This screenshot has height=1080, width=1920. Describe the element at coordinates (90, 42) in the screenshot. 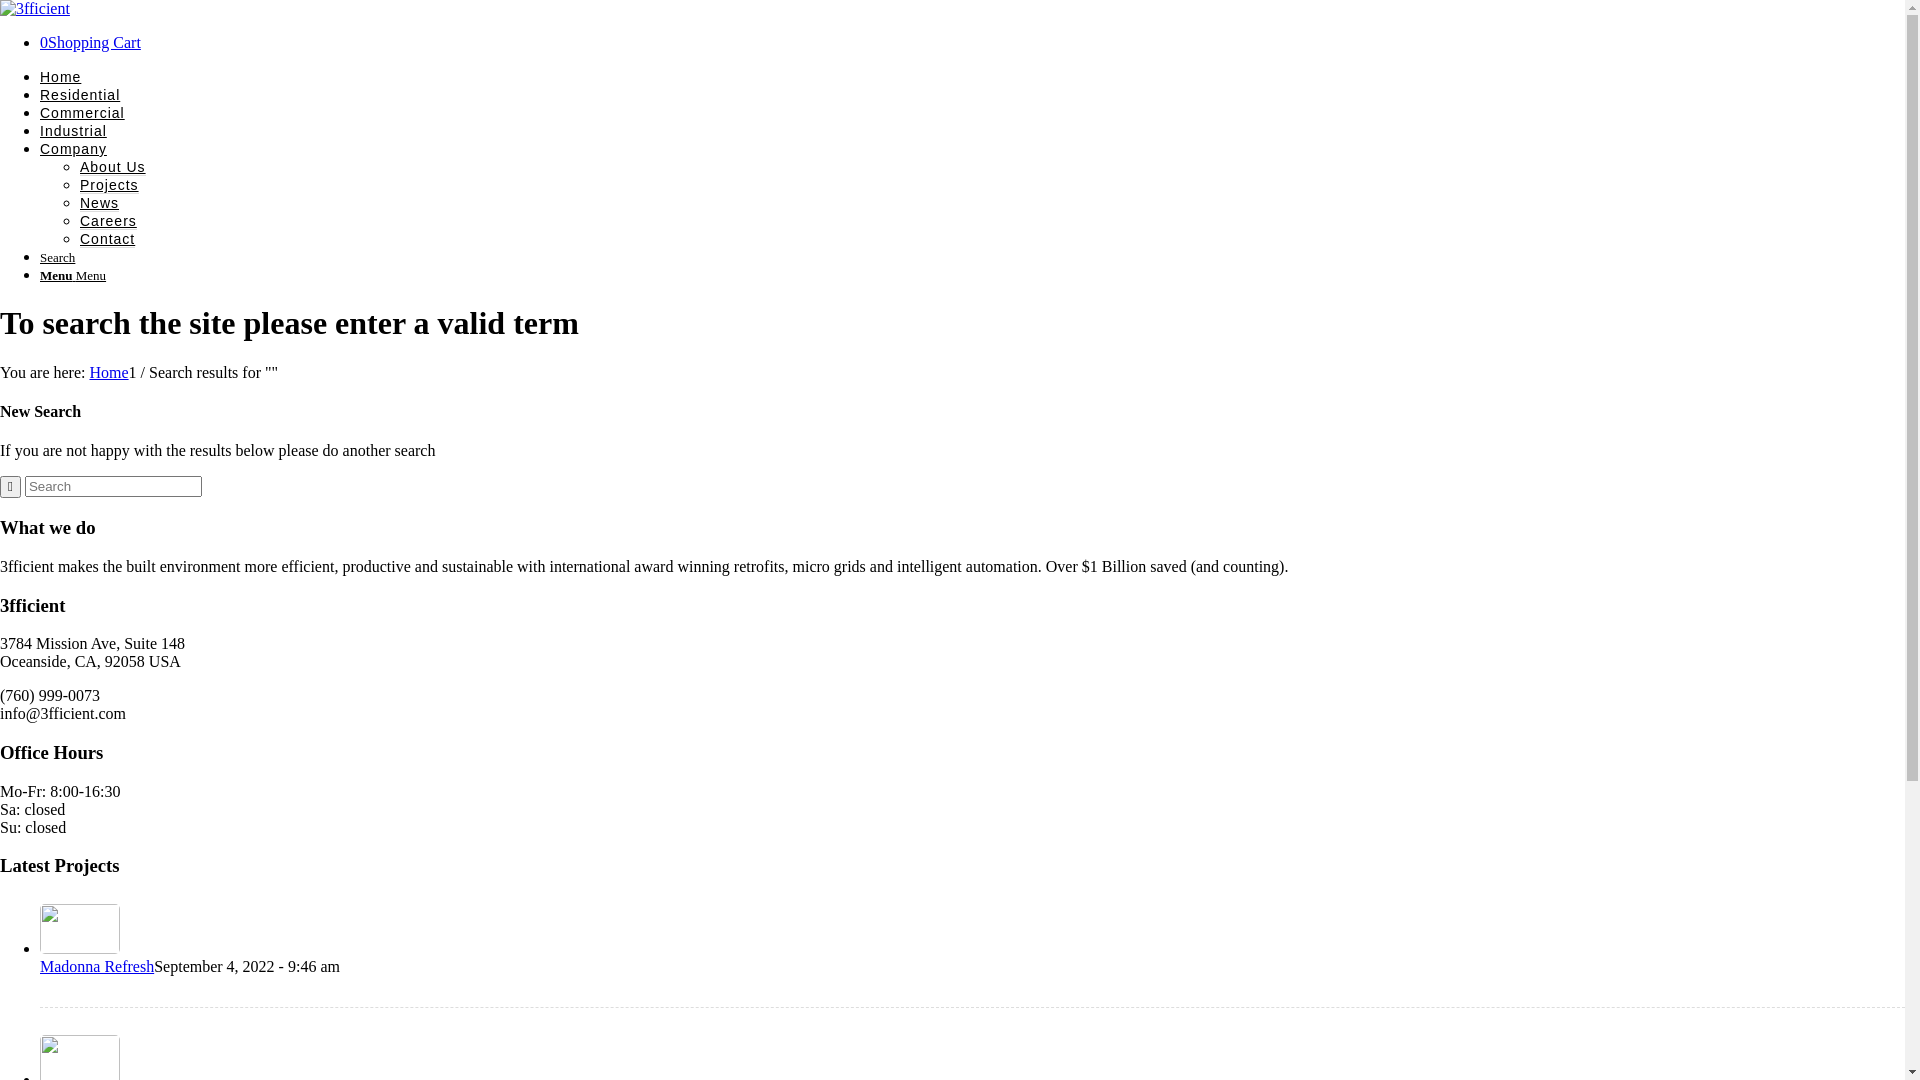

I see `0Shopping Cart` at that location.